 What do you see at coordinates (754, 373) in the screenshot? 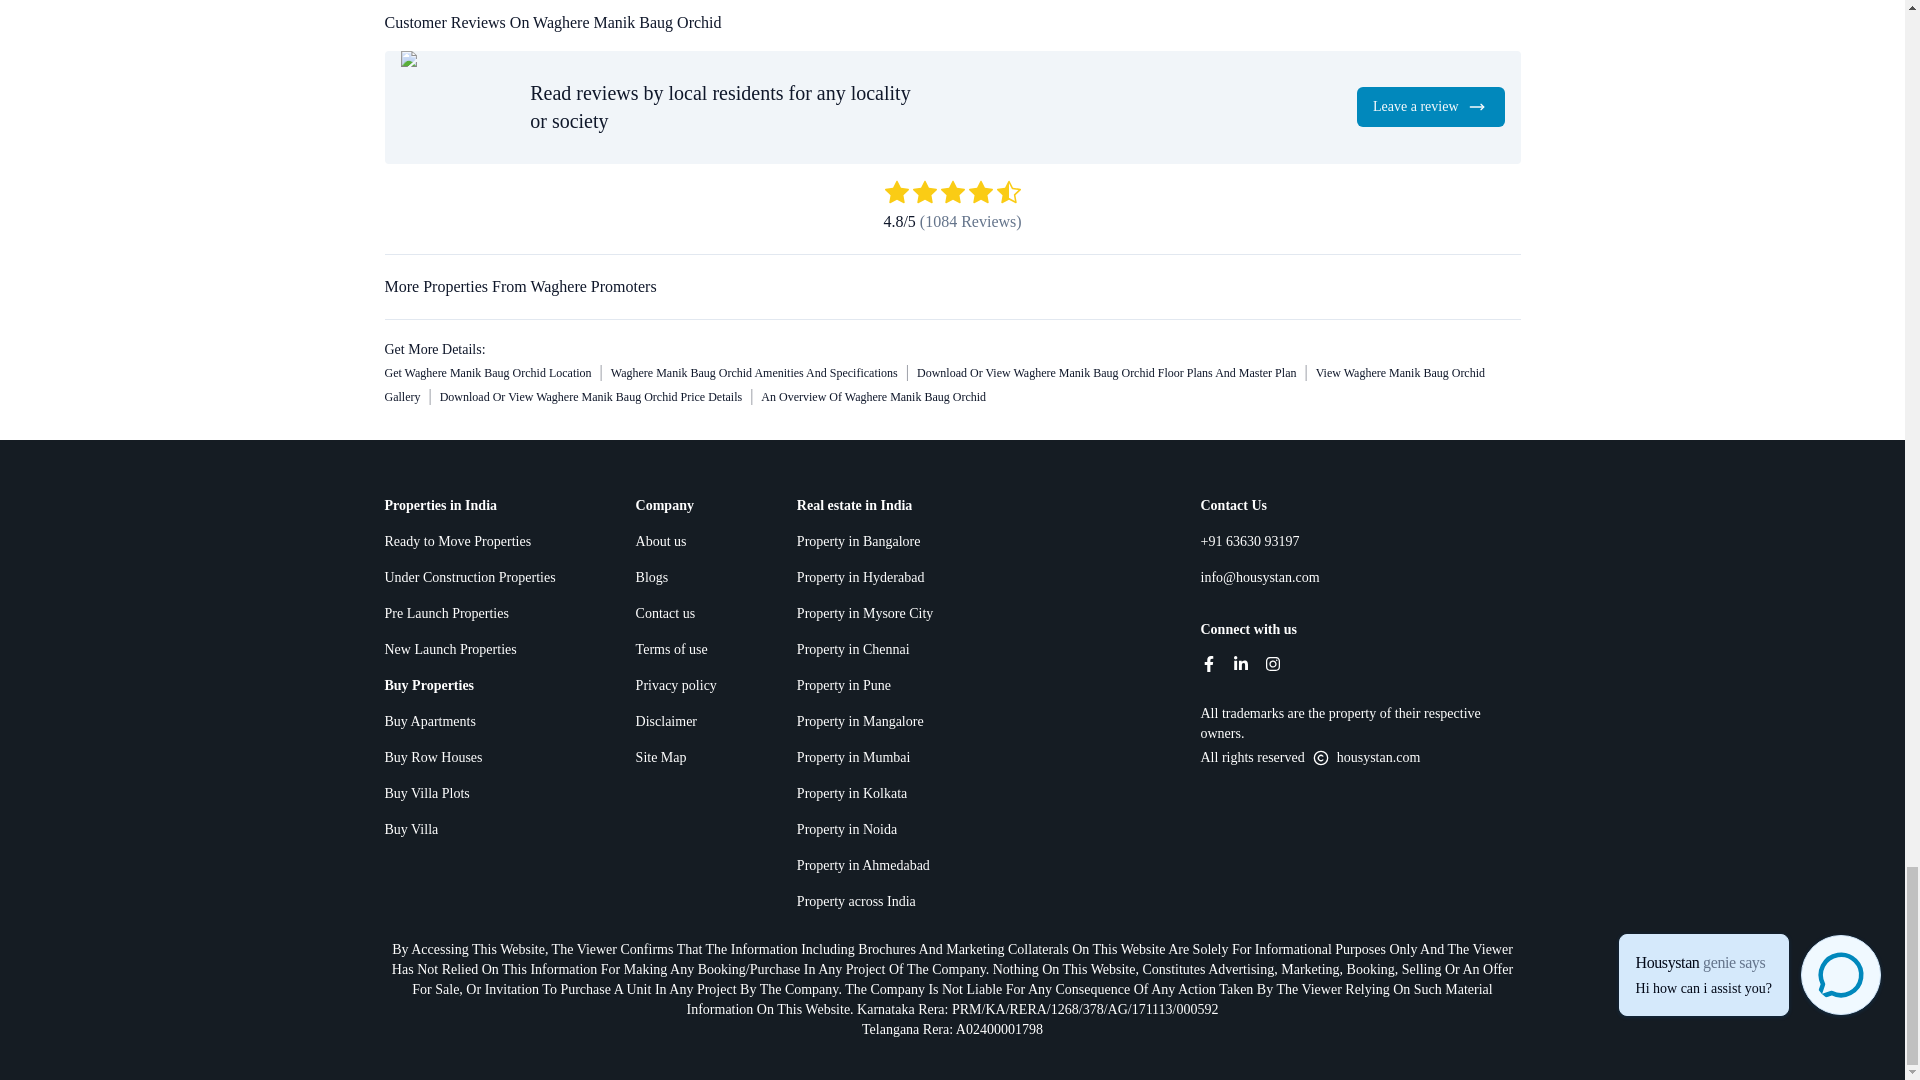
I see `Waghere Manik Baug Orchid Amenities And Specifications` at bounding box center [754, 373].